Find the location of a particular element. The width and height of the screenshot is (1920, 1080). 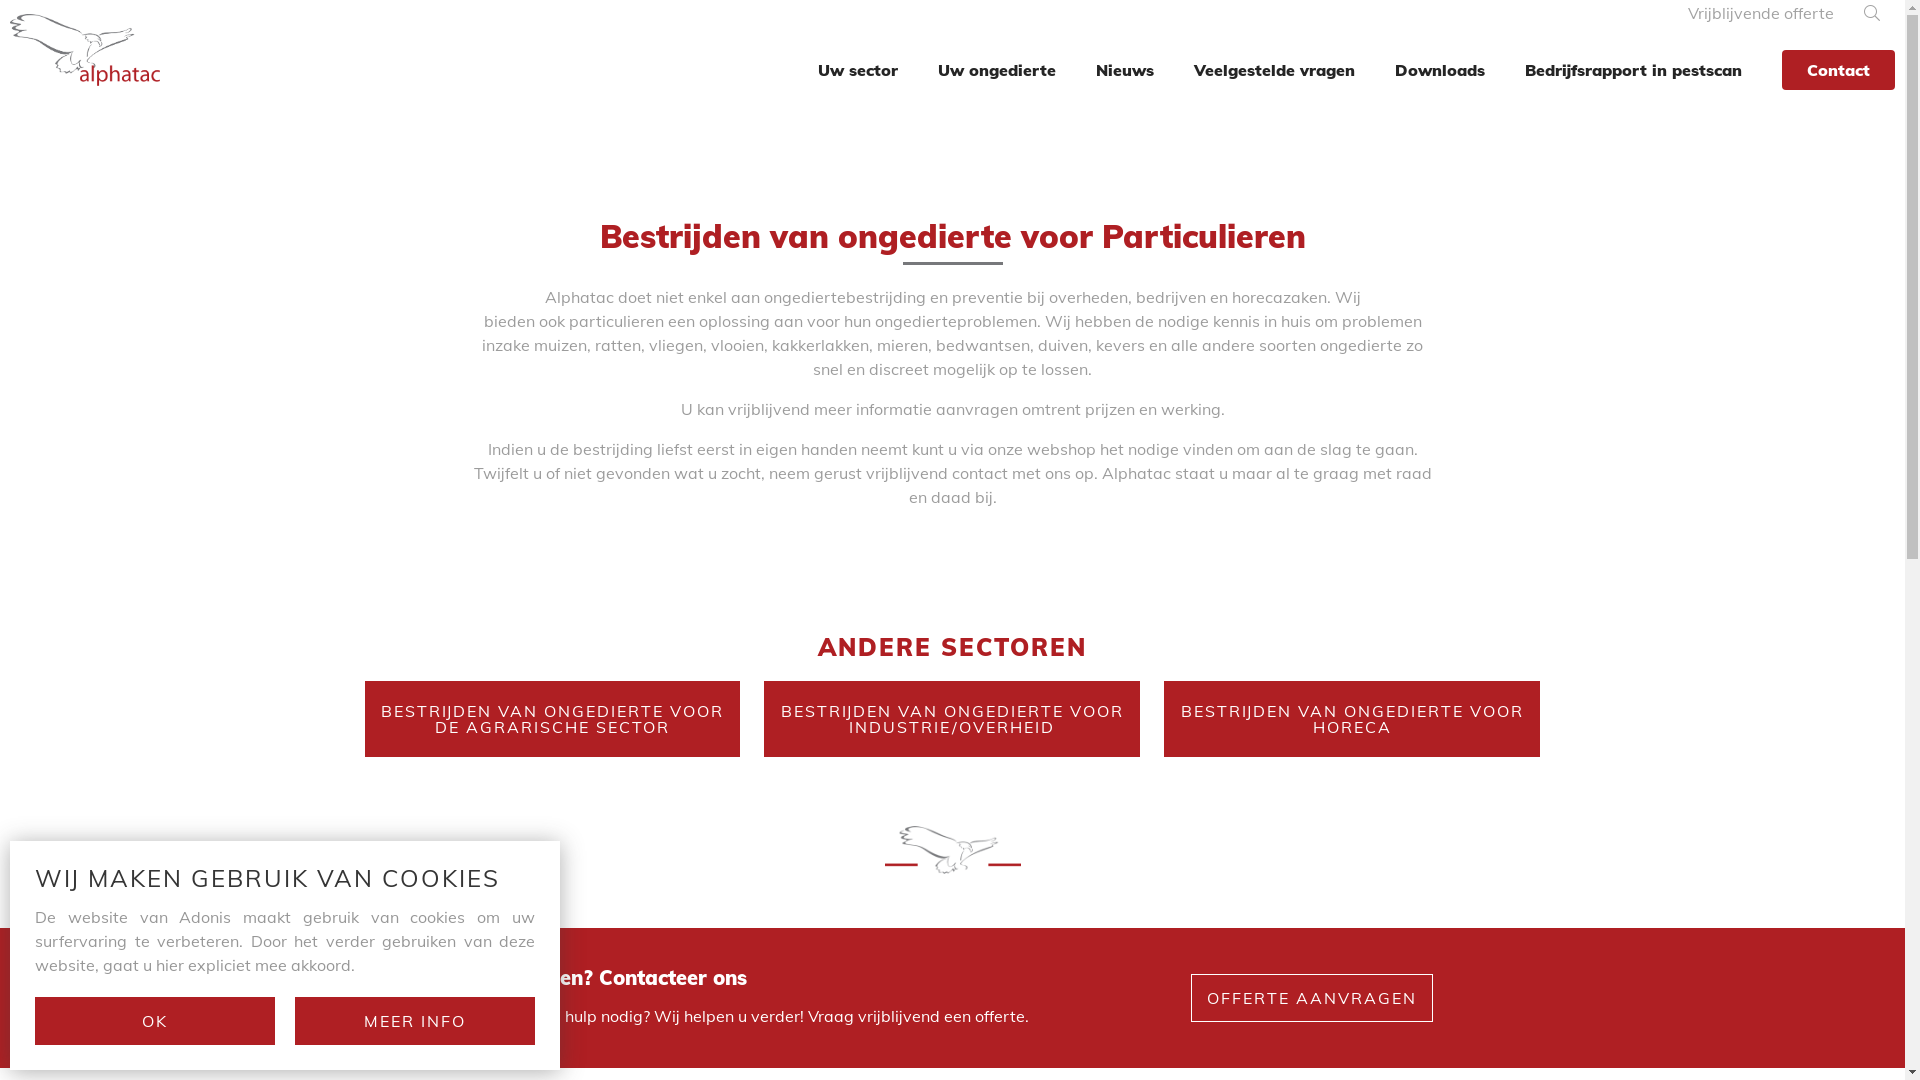

MEER INFO is located at coordinates (415, 1021).